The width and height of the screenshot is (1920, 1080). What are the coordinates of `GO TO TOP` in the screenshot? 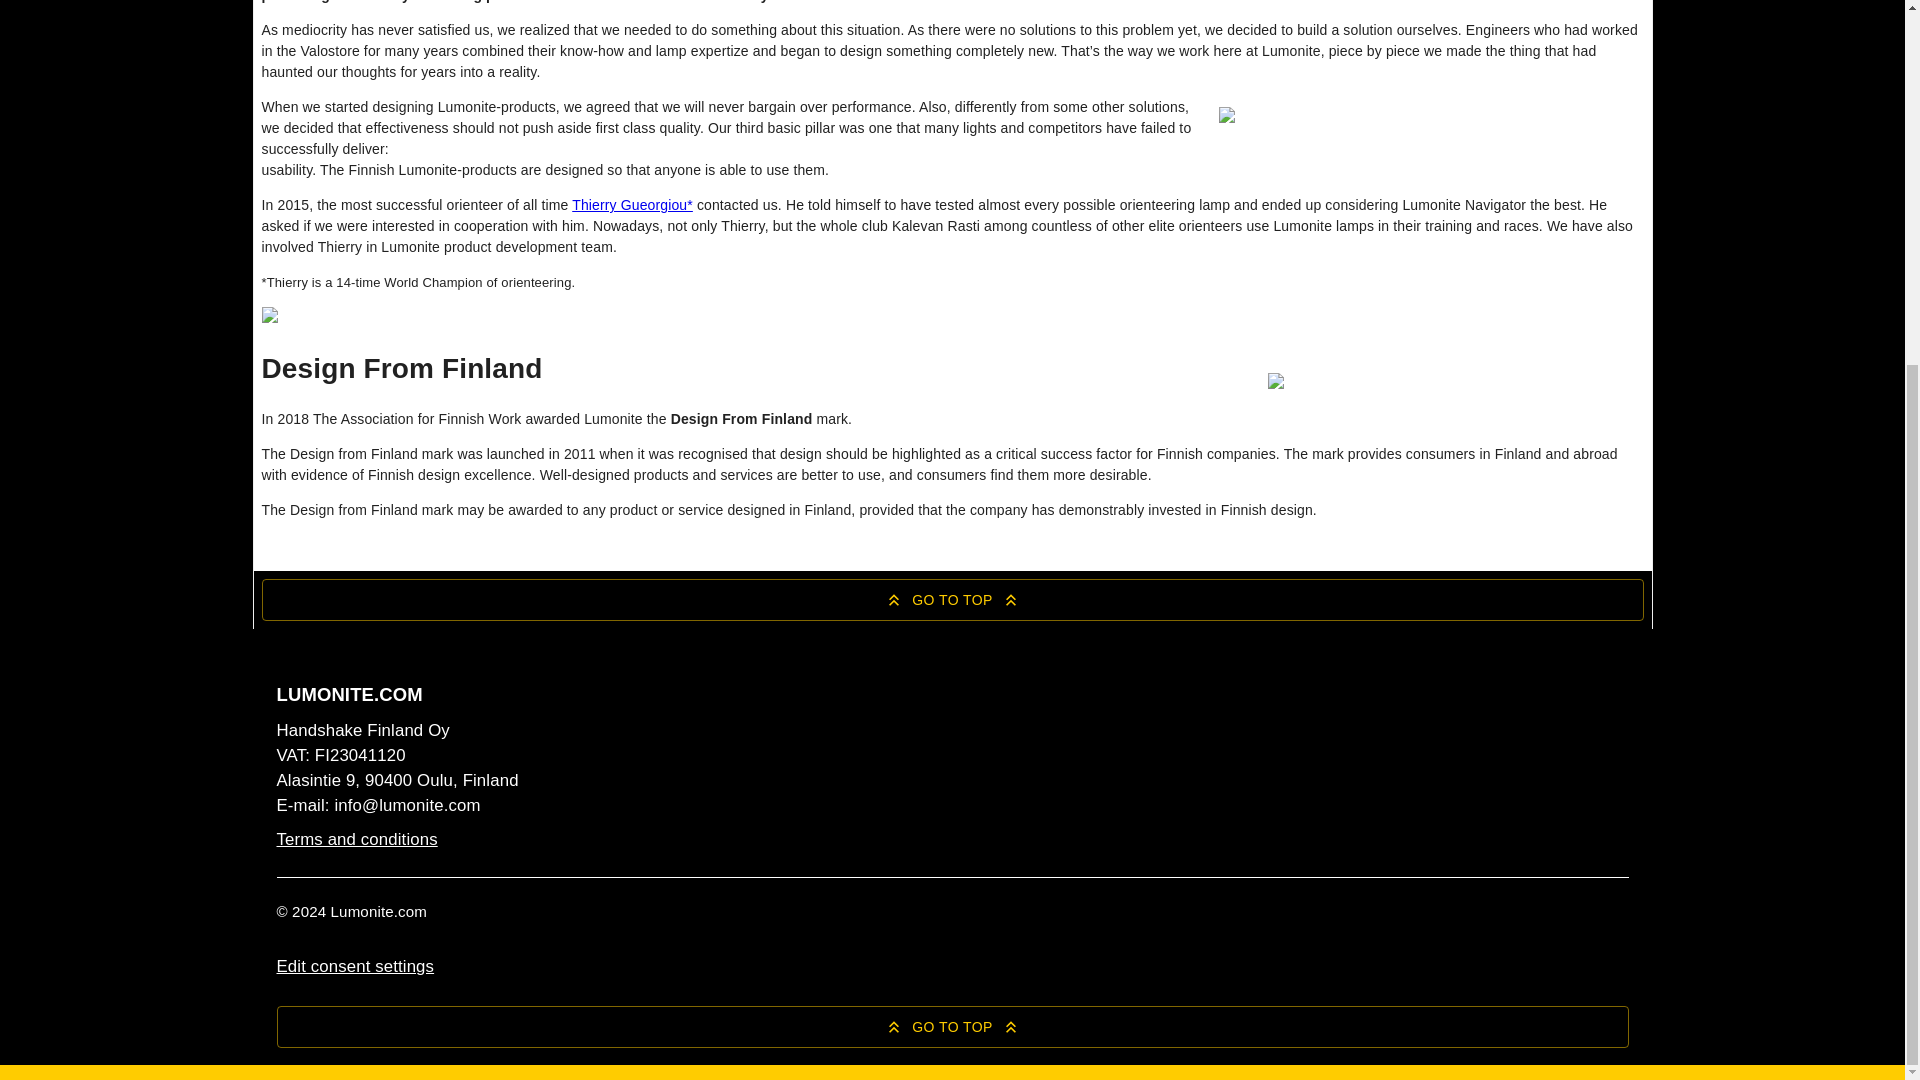 It's located at (952, 600).